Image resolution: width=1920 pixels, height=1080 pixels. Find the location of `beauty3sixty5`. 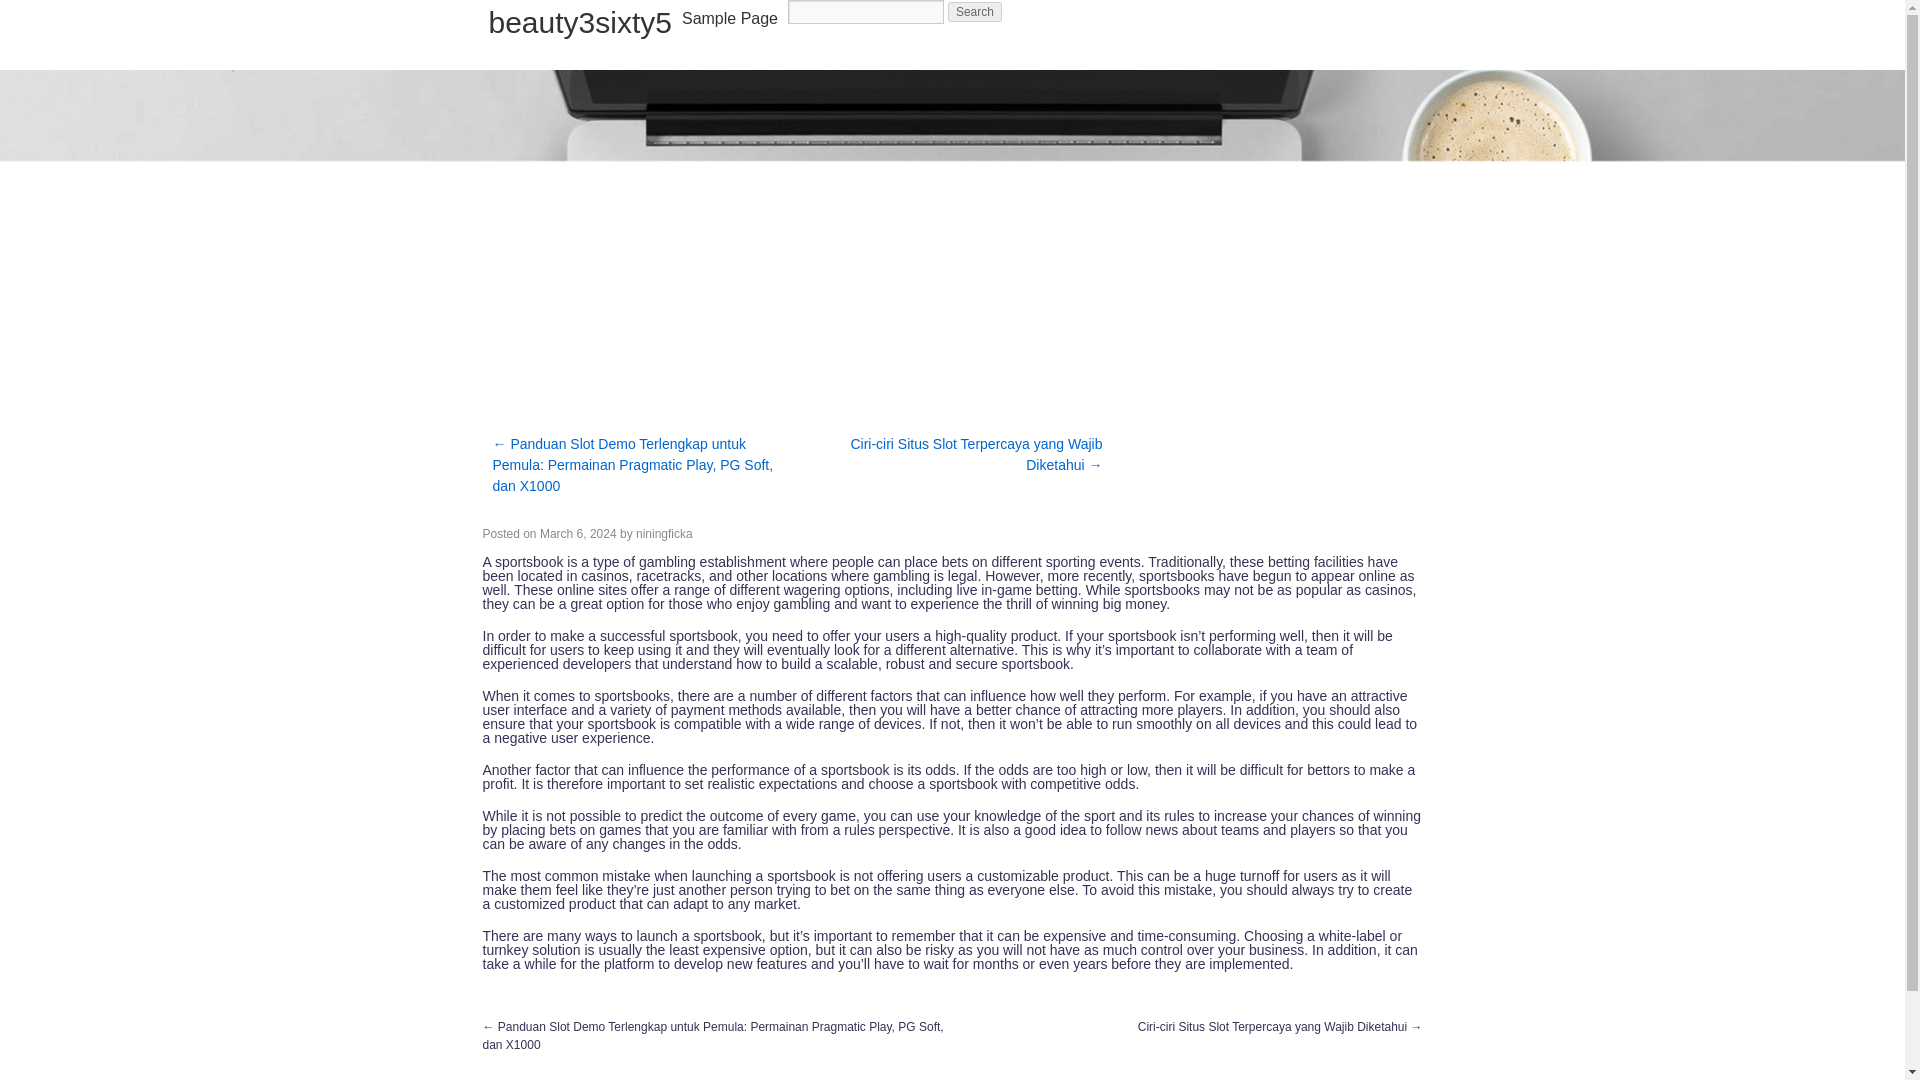

beauty3sixty5 is located at coordinates (578, 22).